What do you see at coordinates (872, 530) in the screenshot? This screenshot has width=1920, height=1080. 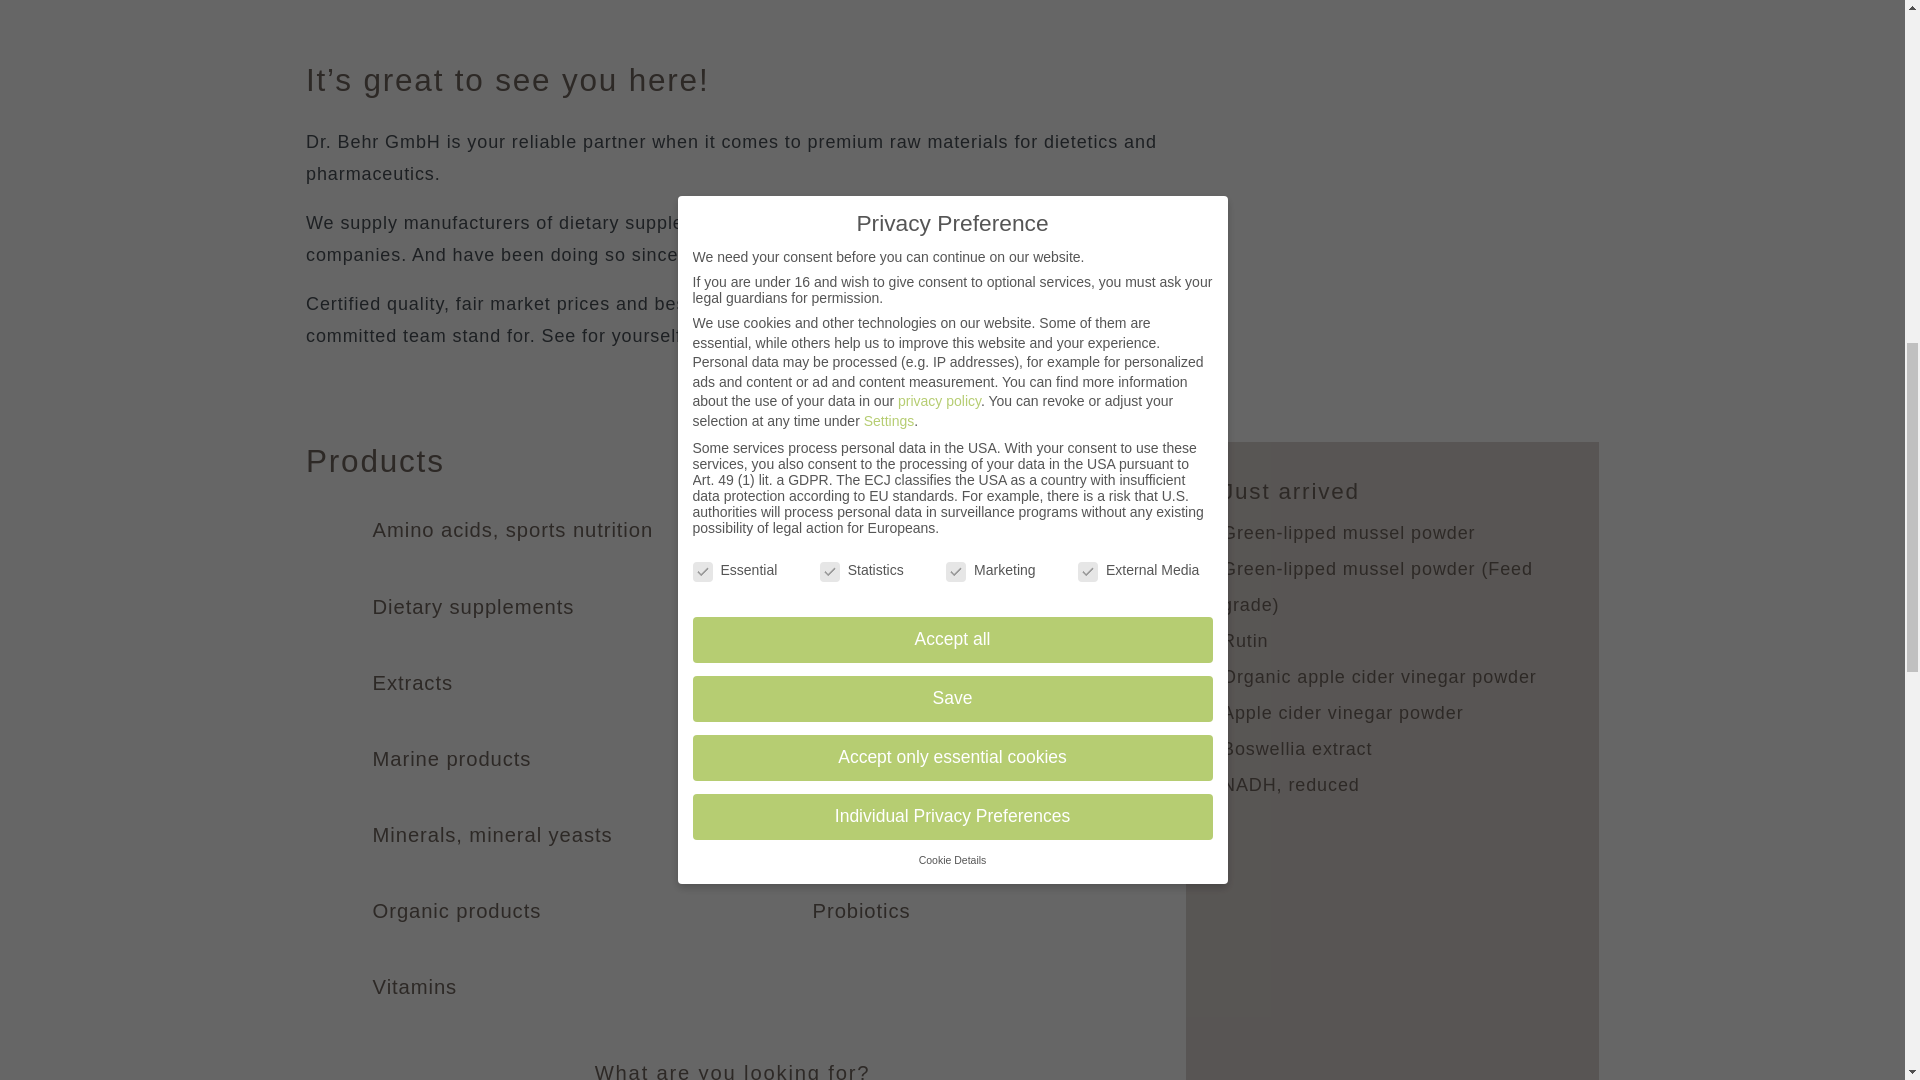 I see `Carotenoids` at bounding box center [872, 530].